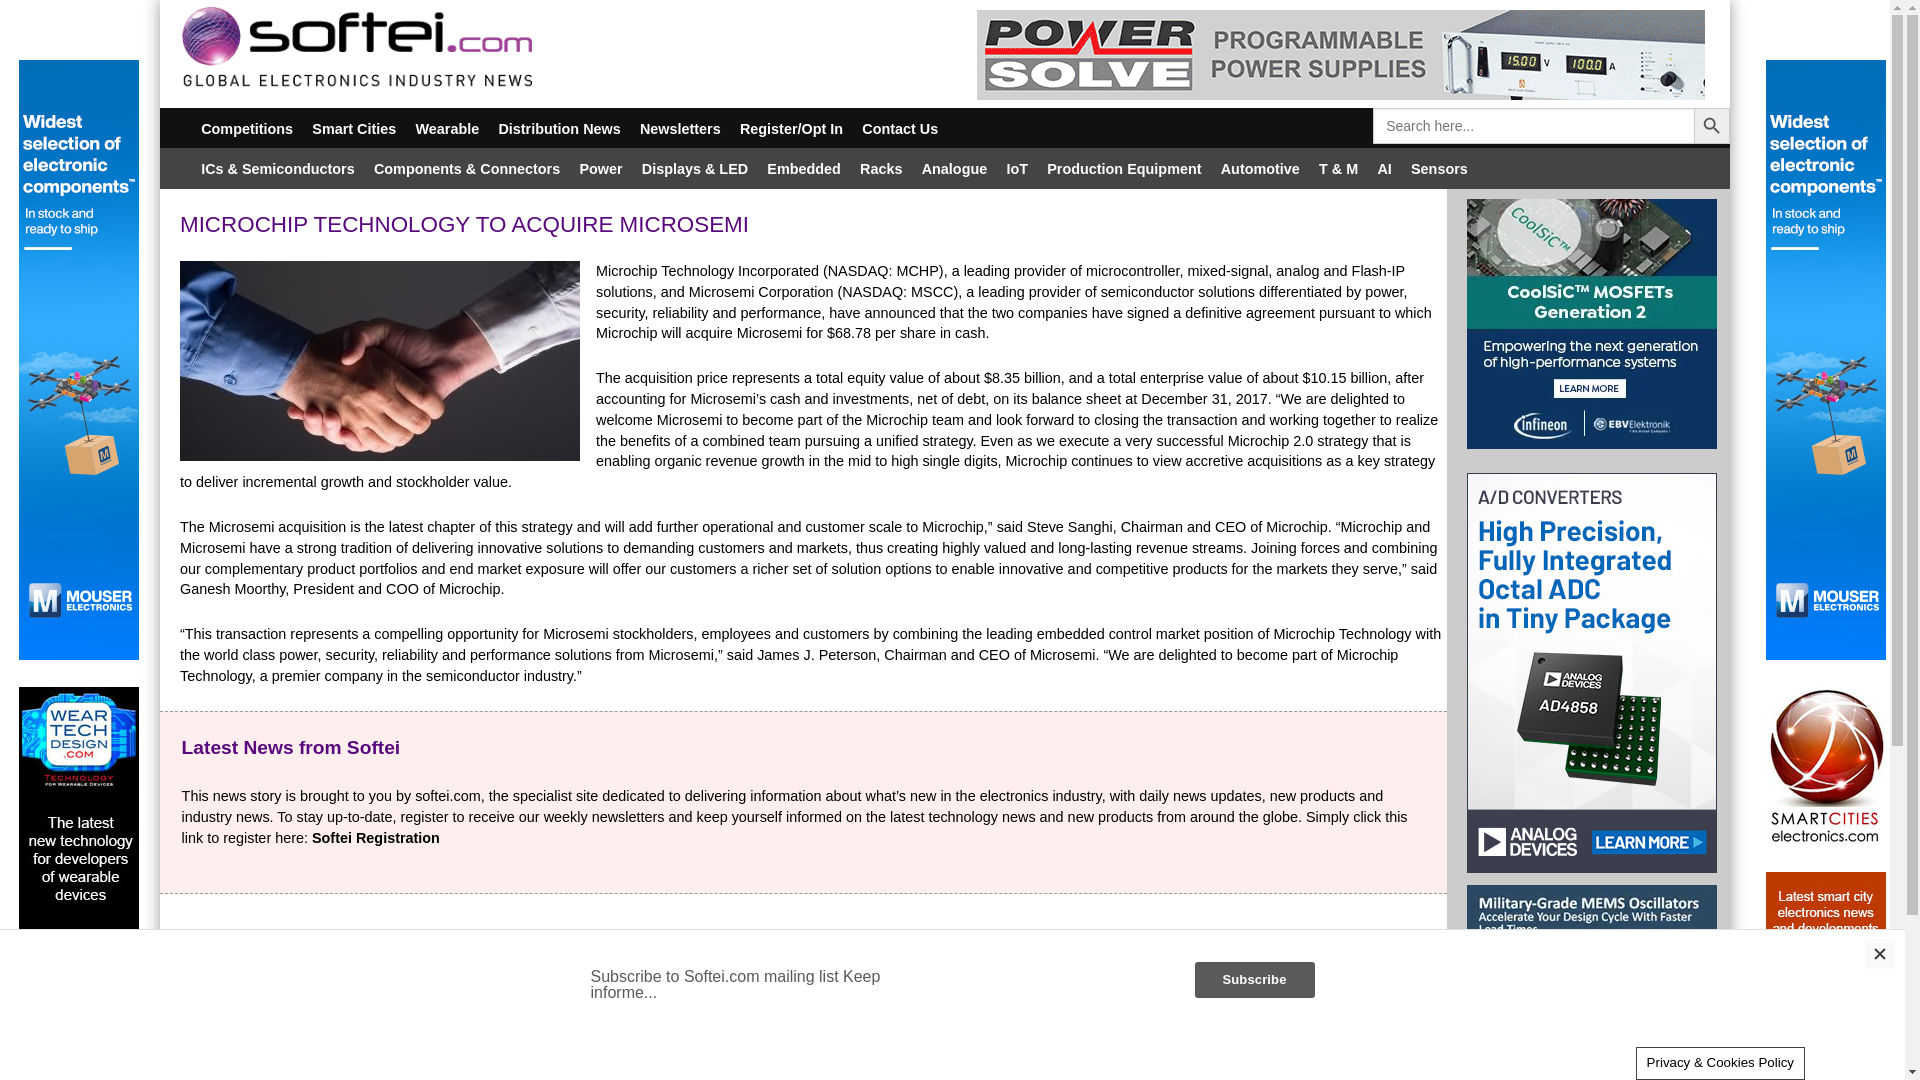 Image resolution: width=1920 pixels, height=1080 pixels. What do you see at coordinates (600, 167) in the screenshot?
I see `Power` at bounding box center [600, 167].